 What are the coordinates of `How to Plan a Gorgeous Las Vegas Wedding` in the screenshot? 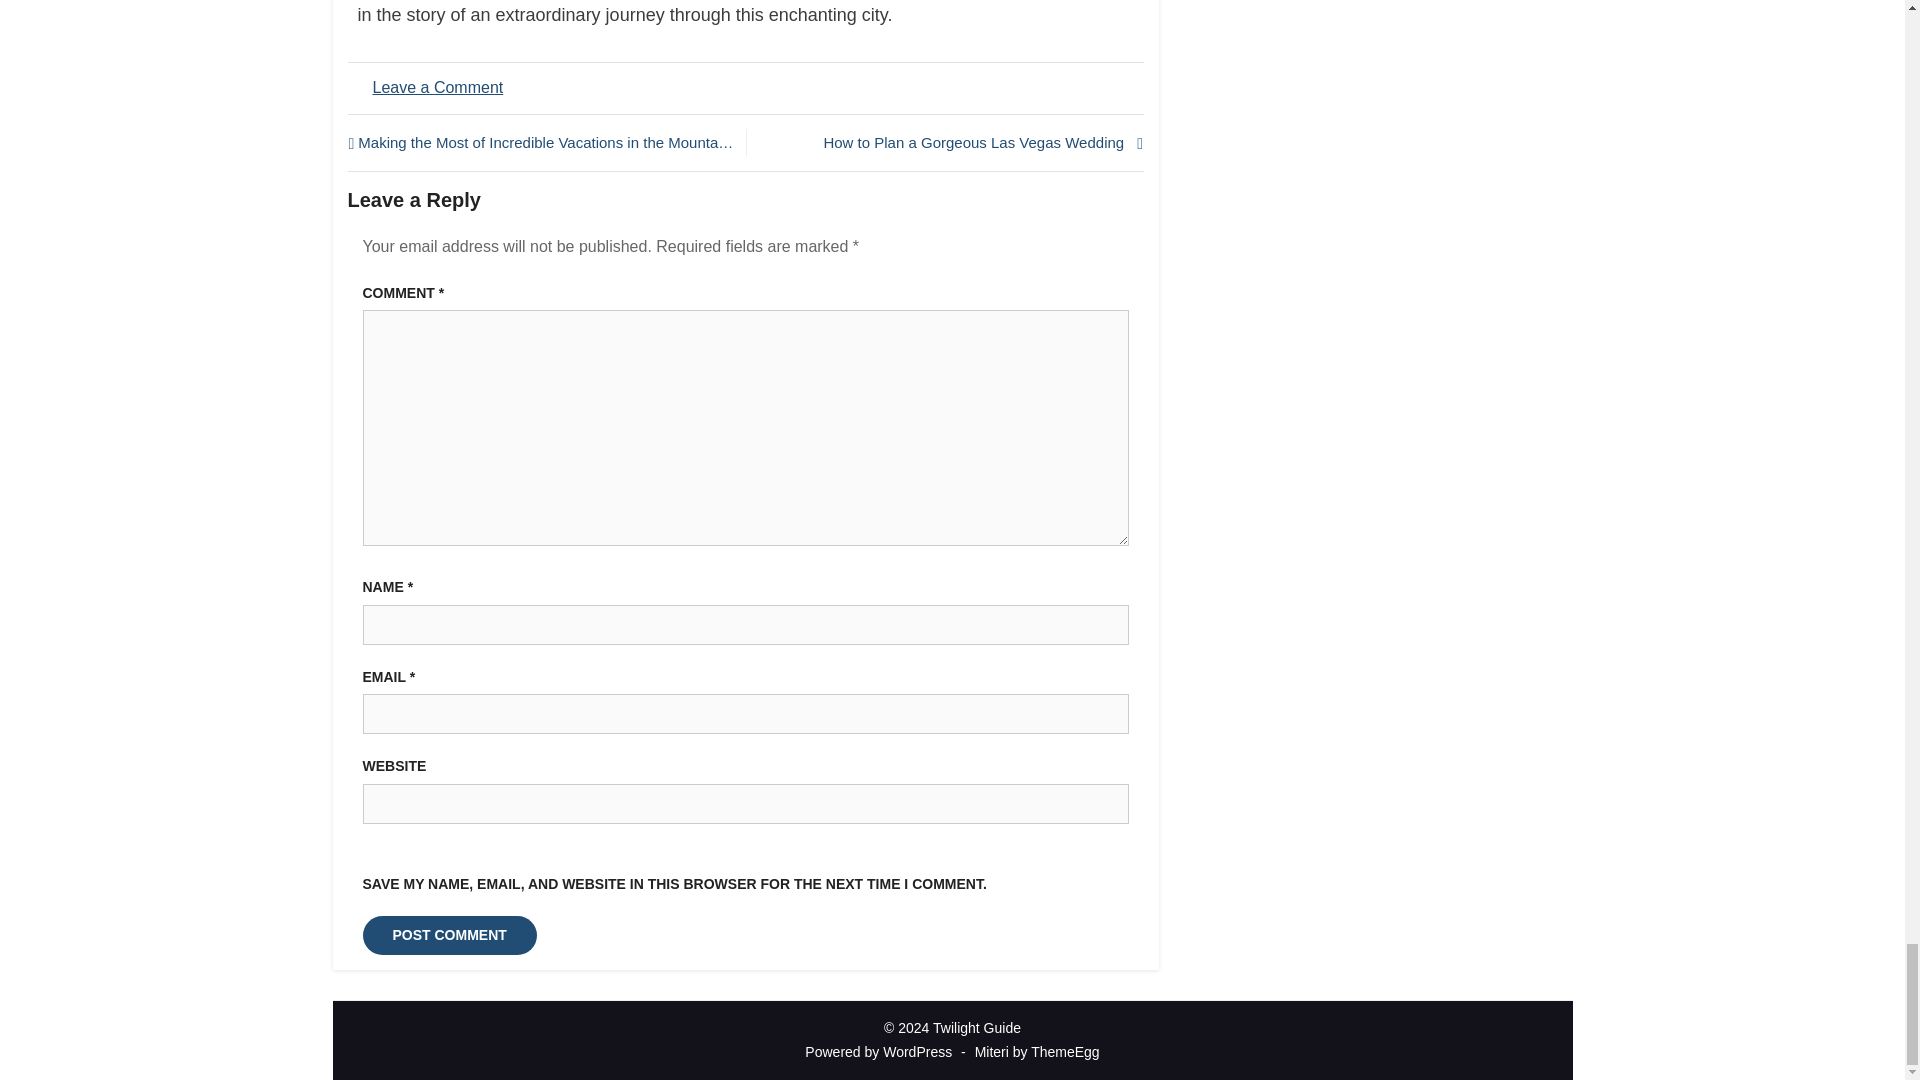 It's located at (950, 142).